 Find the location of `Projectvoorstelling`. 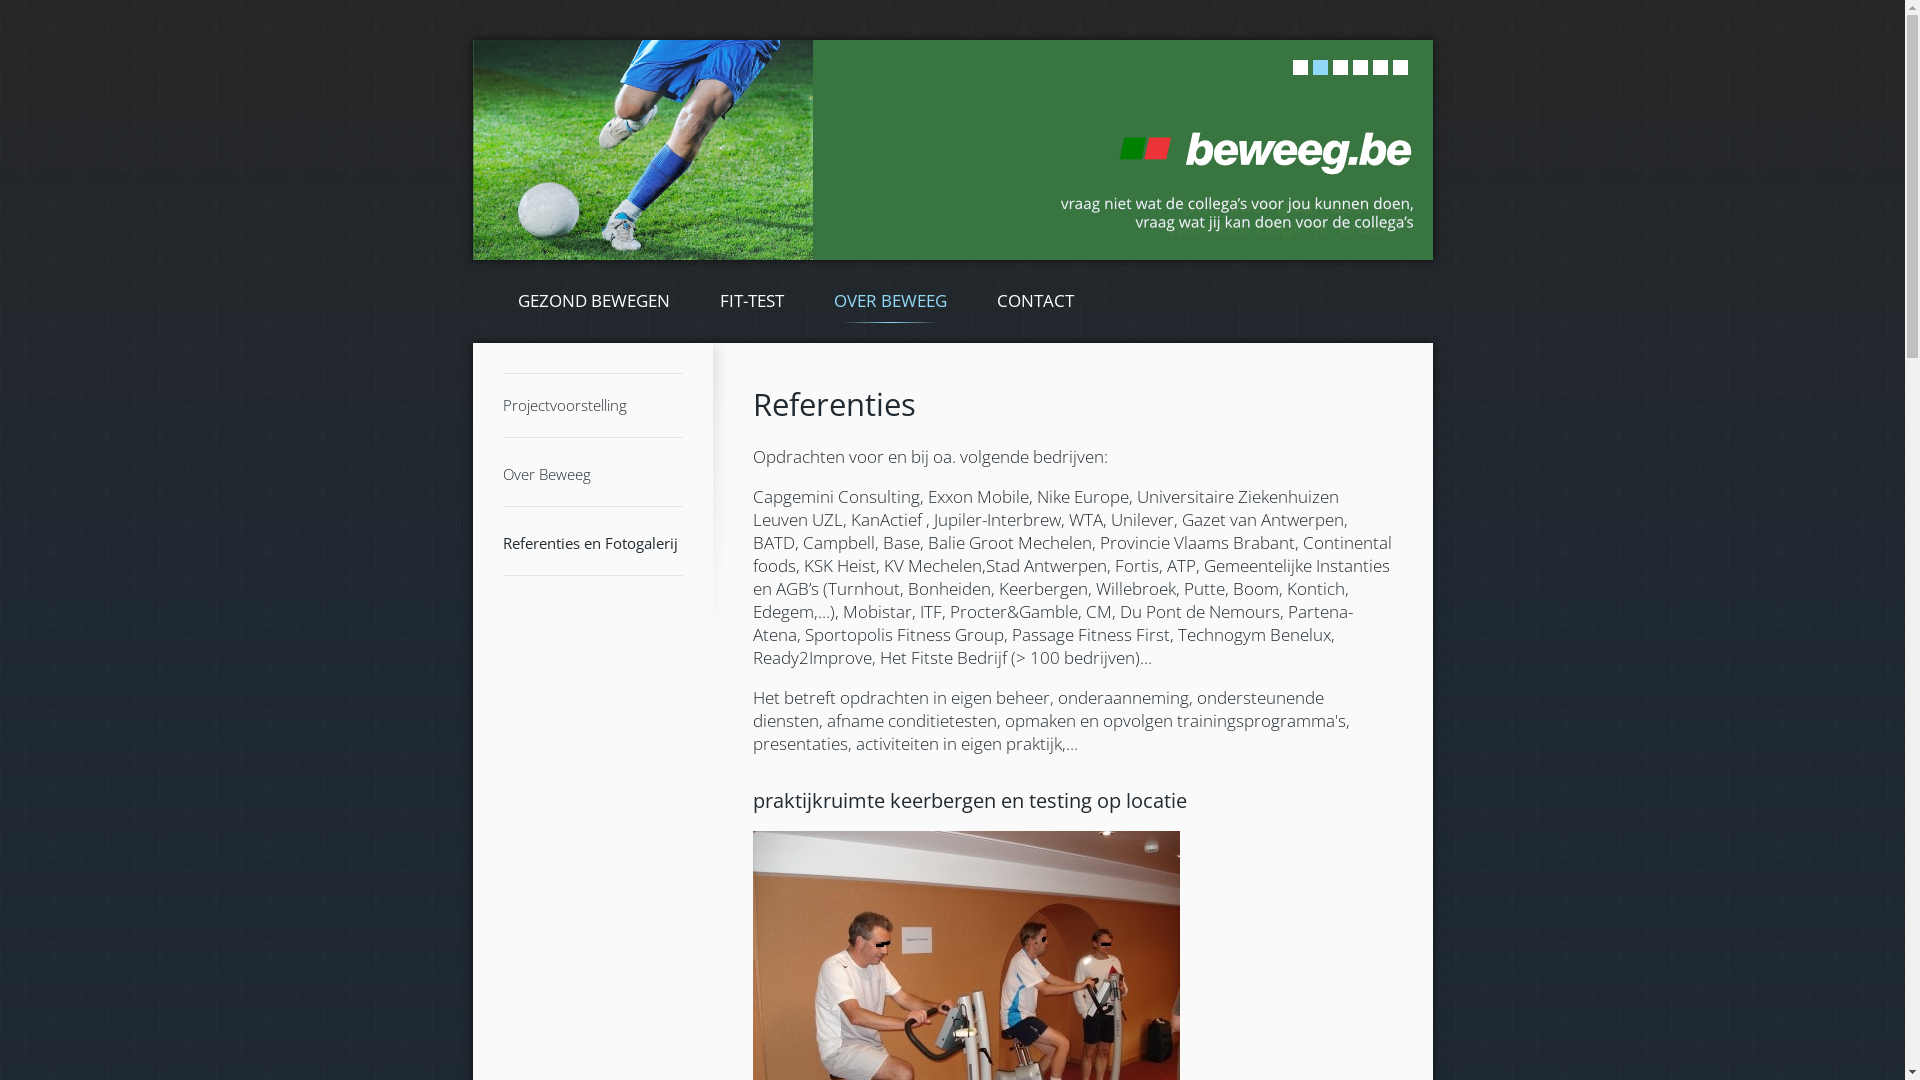

Projectvoorstelling is located at coordinates (564, 405).